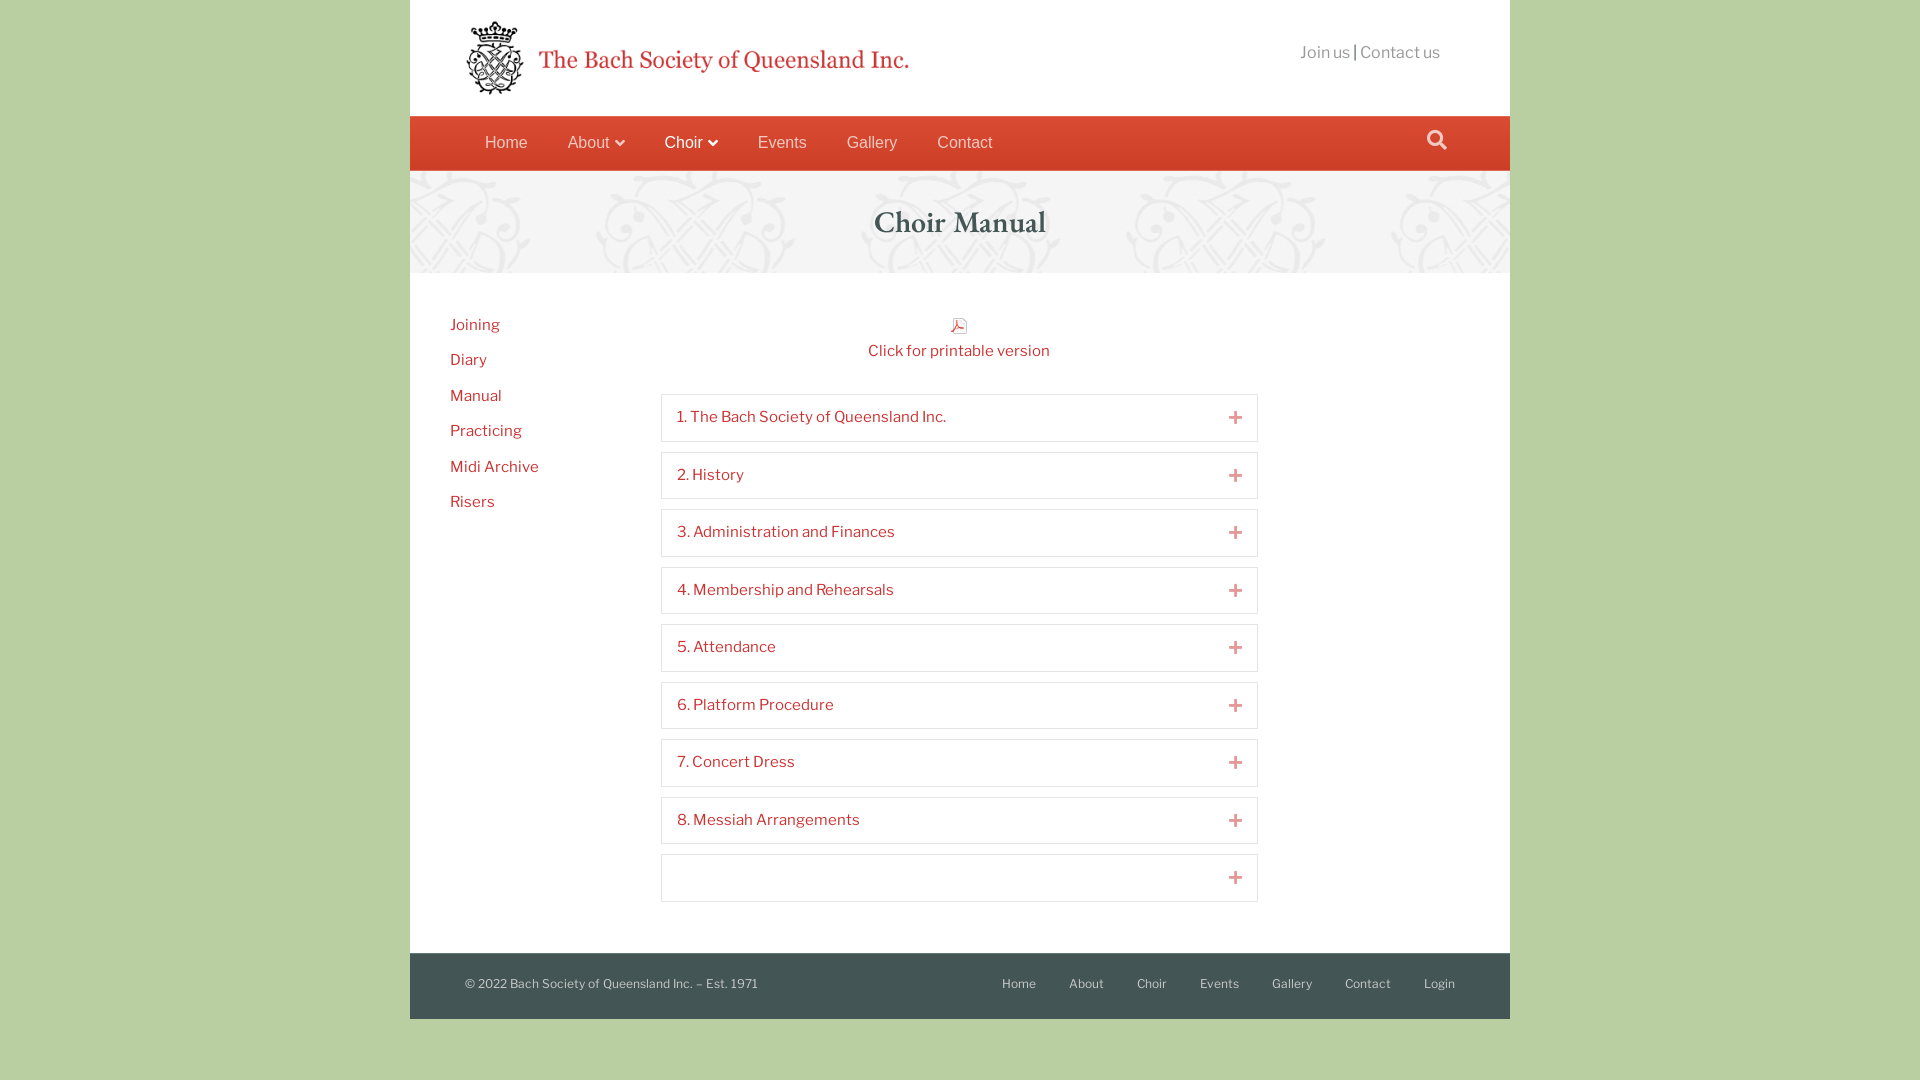 The image size is (1920, 1080). Describe the element at coordinates (938, 591) in the screenshot. I see `4. Membership and Rehearsals` at that location.